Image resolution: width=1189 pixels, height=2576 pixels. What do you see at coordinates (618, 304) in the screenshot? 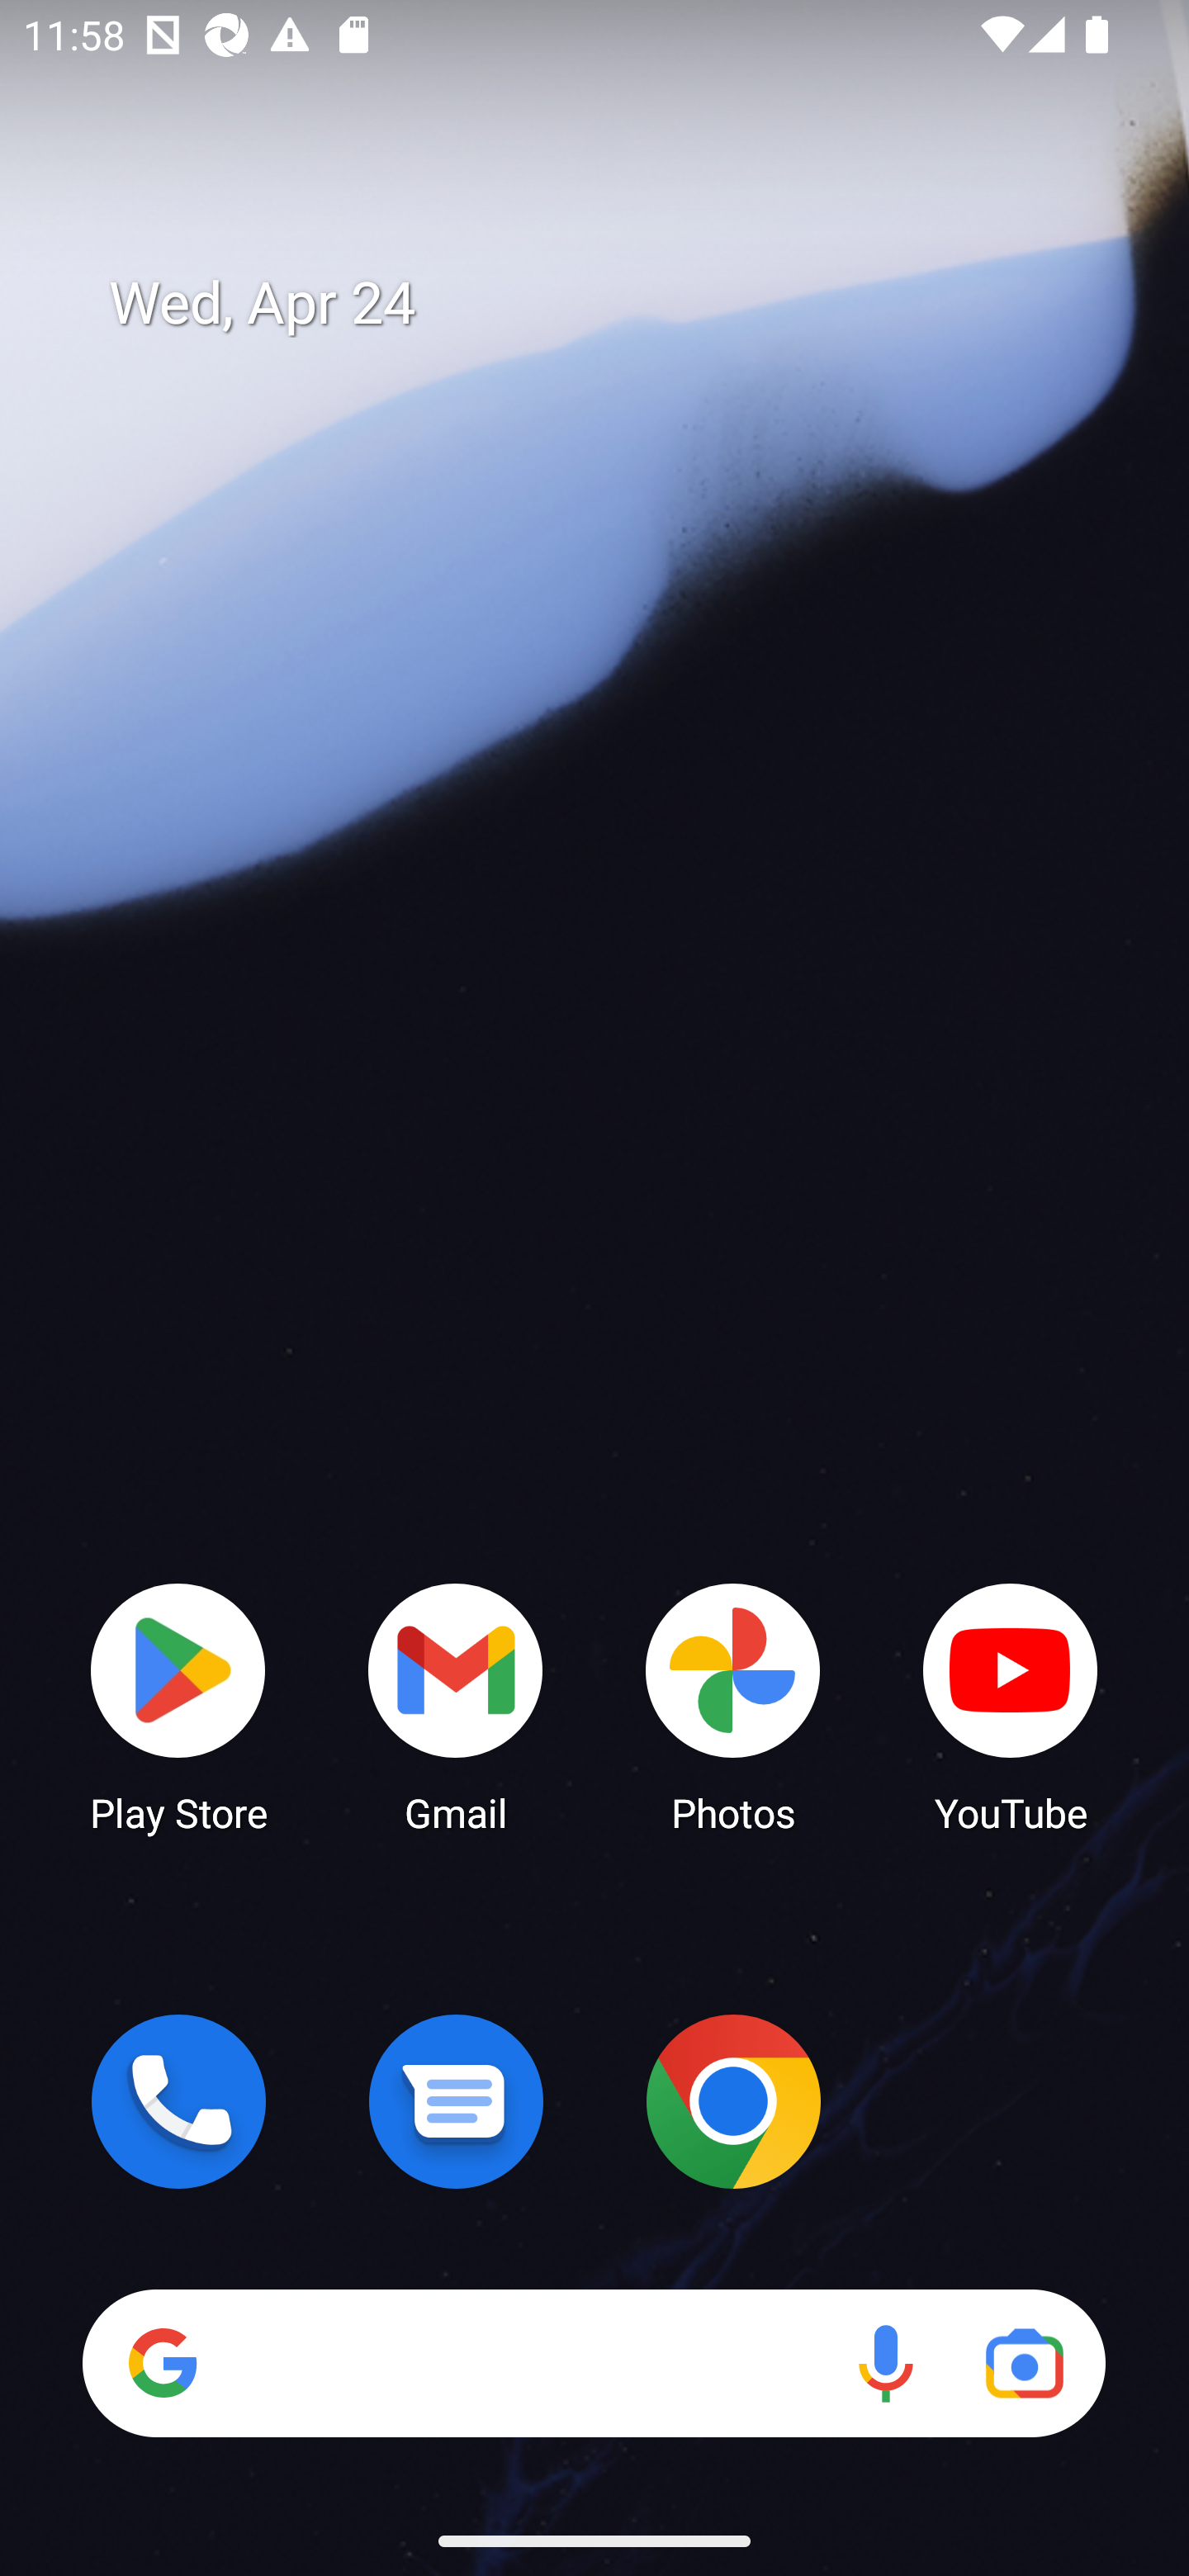
I see `Wed, Apr 24` at bounding box center [618, 304].